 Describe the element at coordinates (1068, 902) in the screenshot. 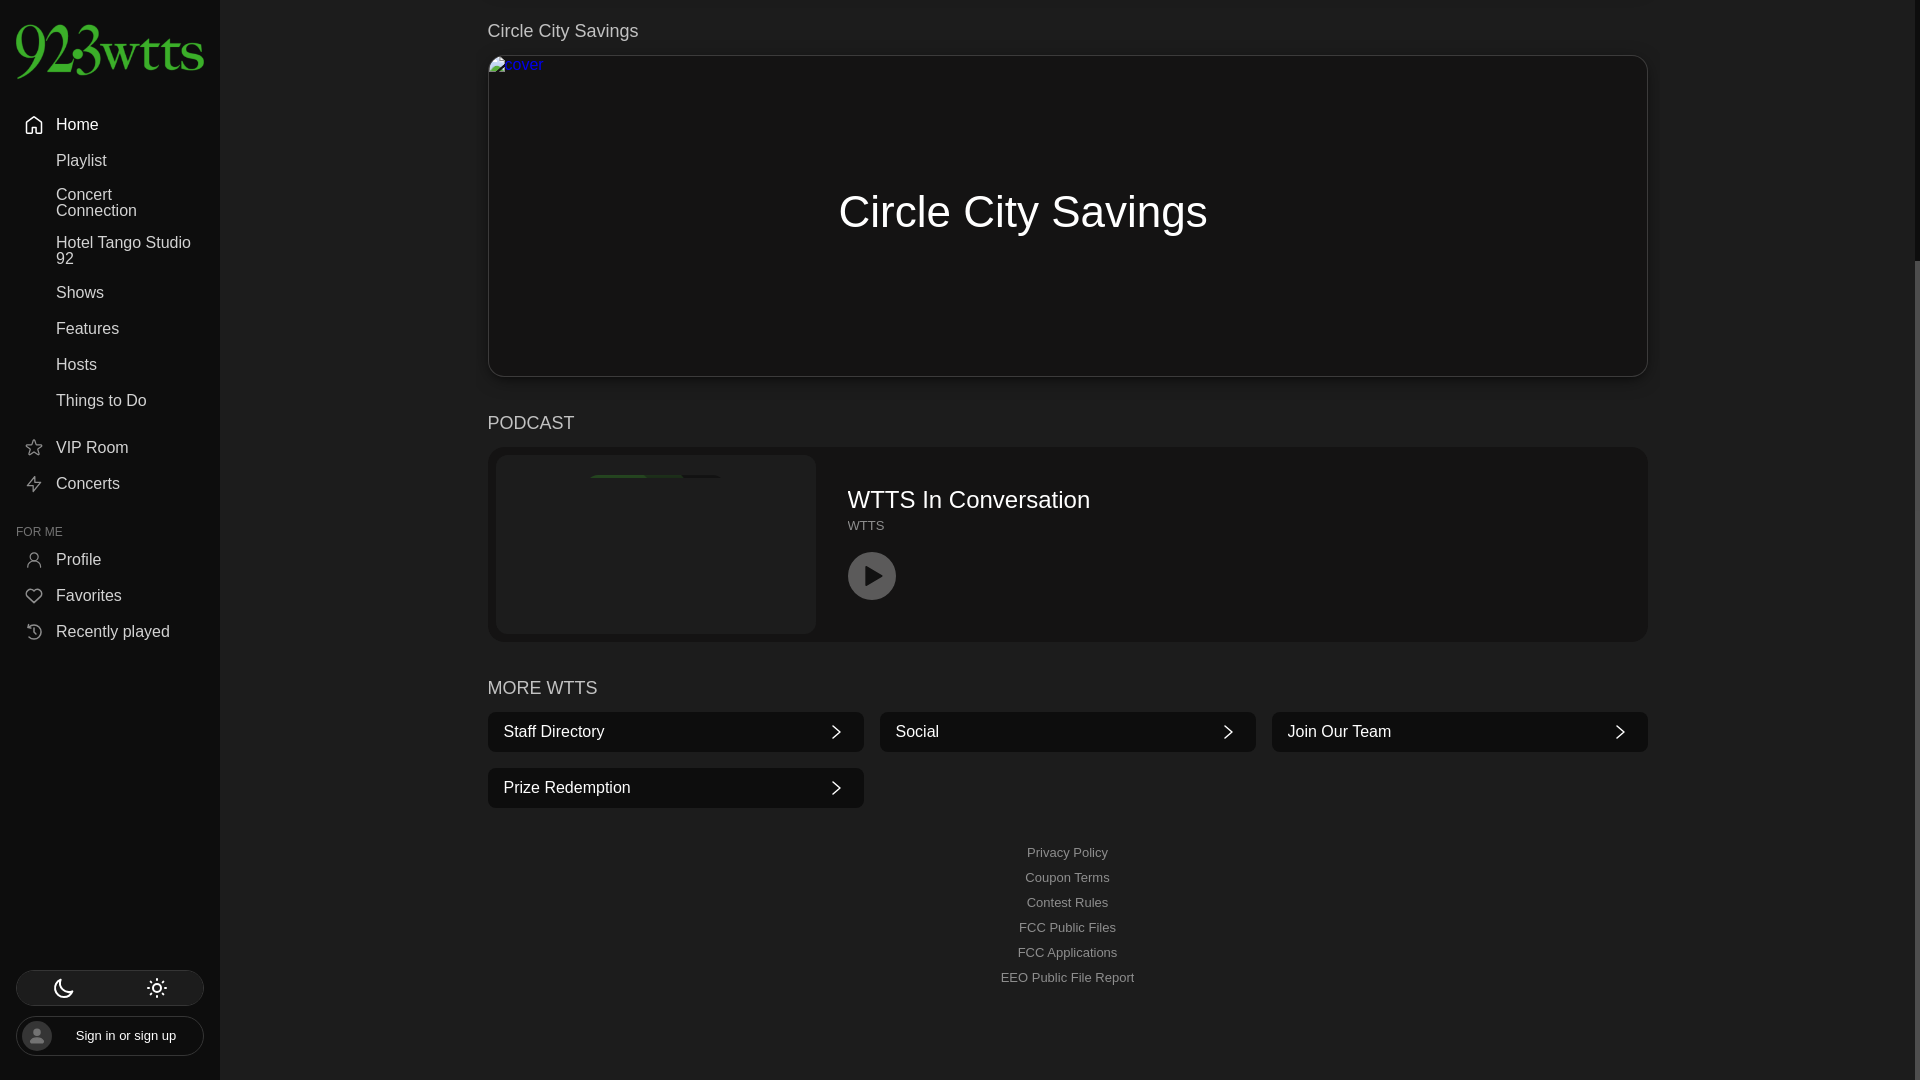

I see `Join Our Team` at that location.